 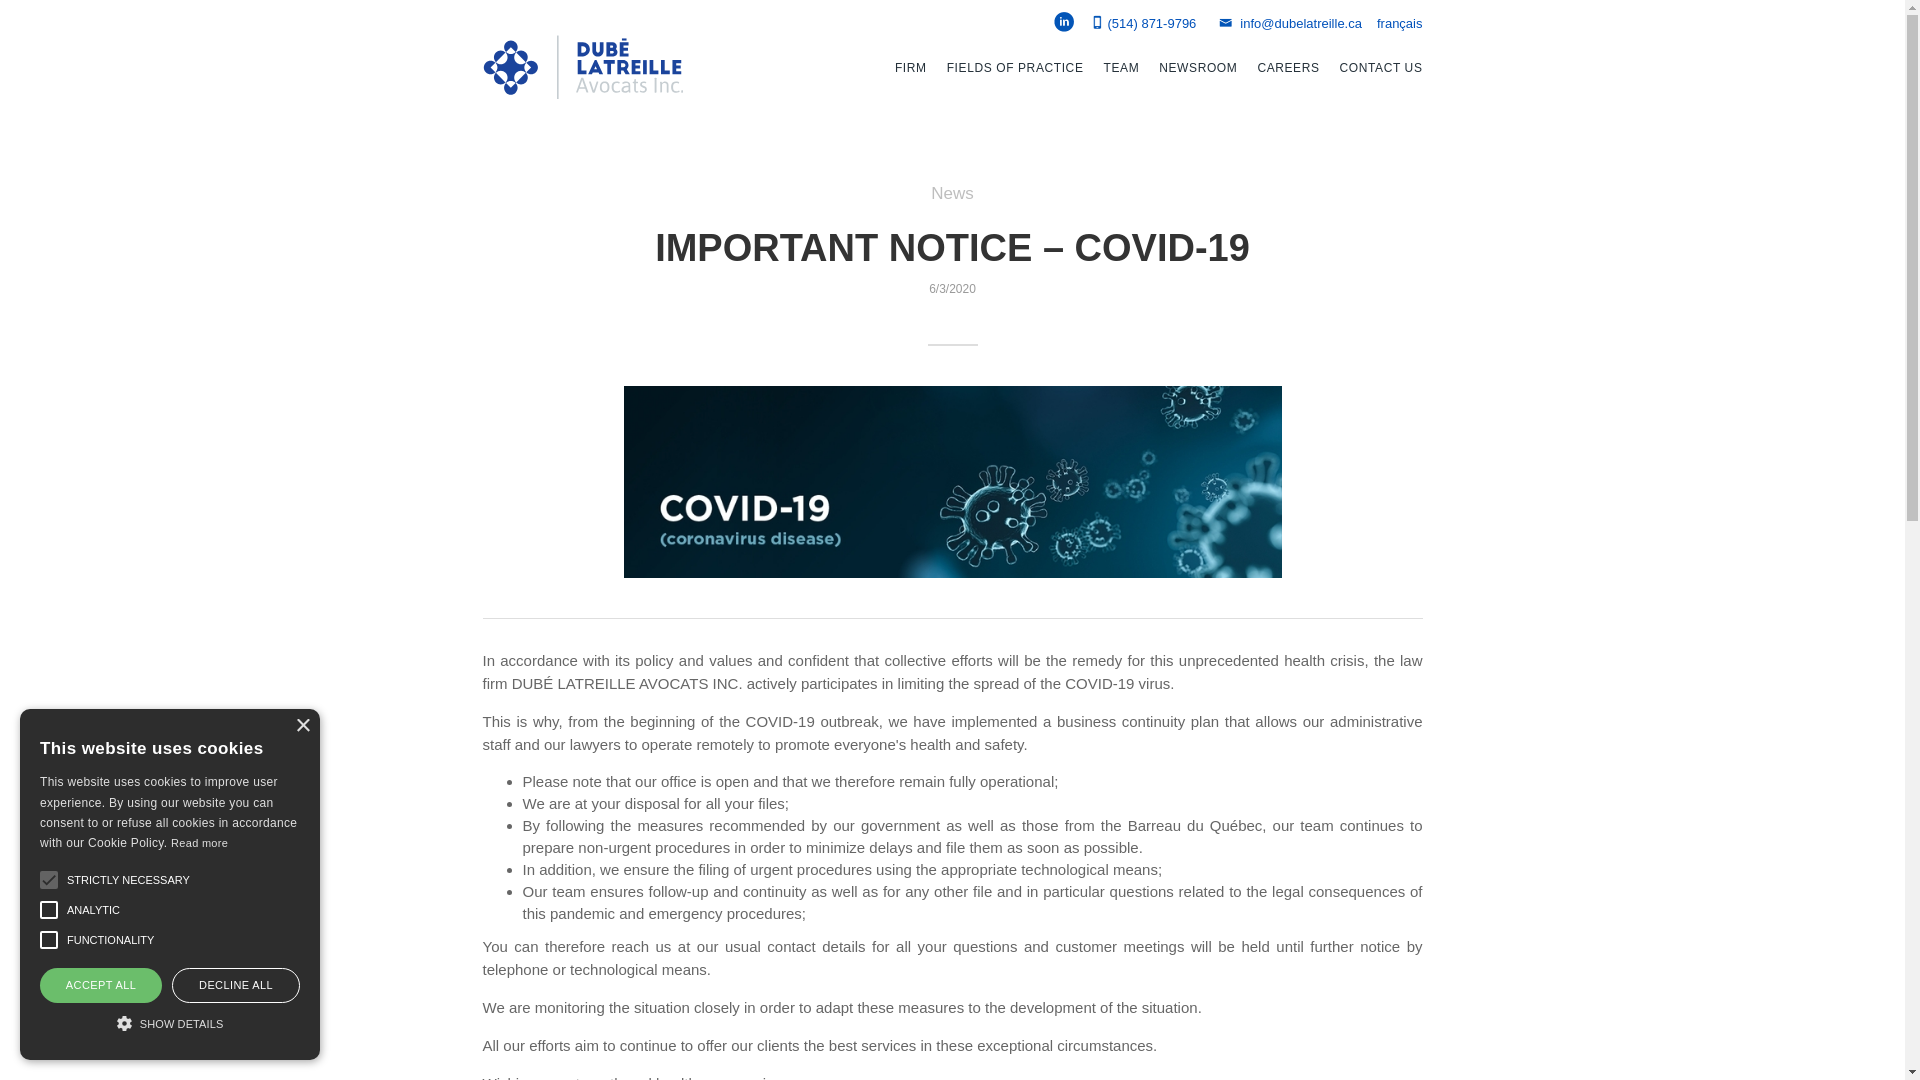 I want to click on Read more, so click(x=199, y=842).